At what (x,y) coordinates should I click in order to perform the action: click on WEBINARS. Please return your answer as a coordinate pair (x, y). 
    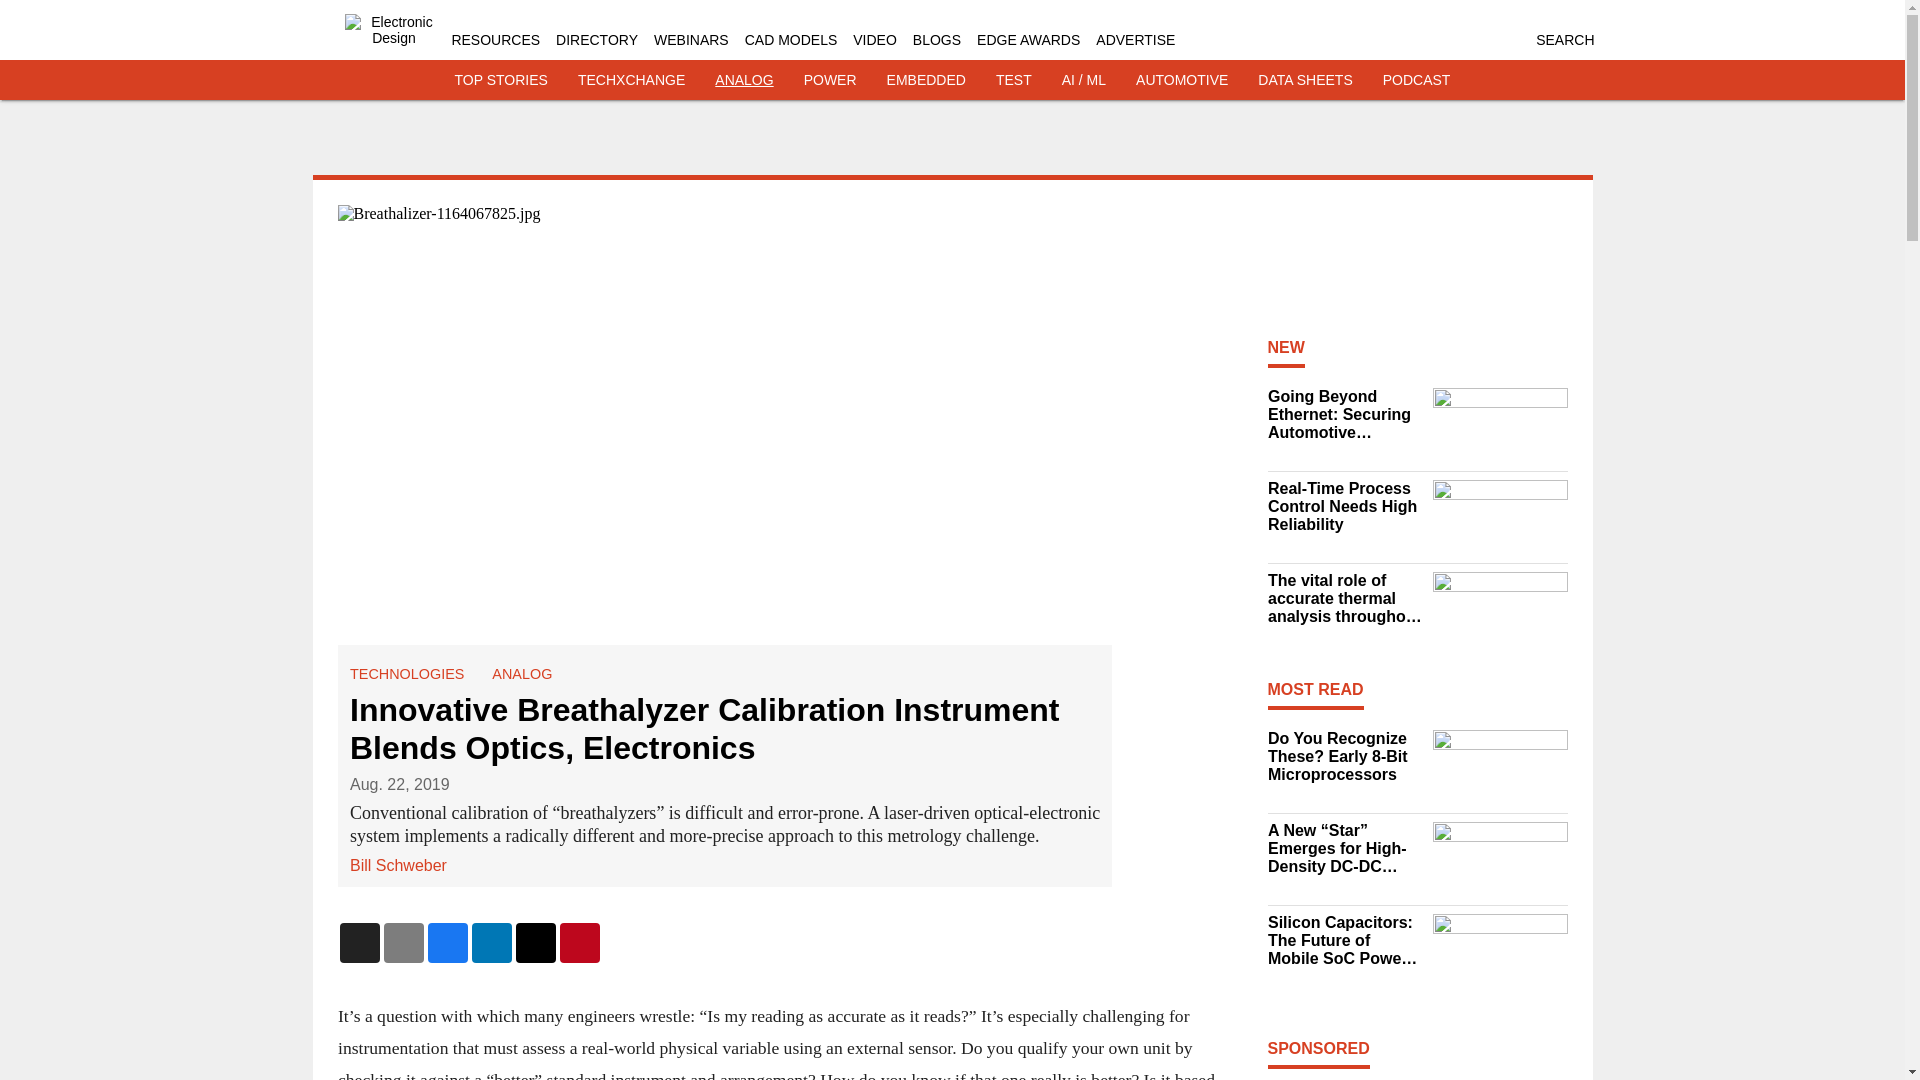
    Looking at the image, I should click on (692, 40).